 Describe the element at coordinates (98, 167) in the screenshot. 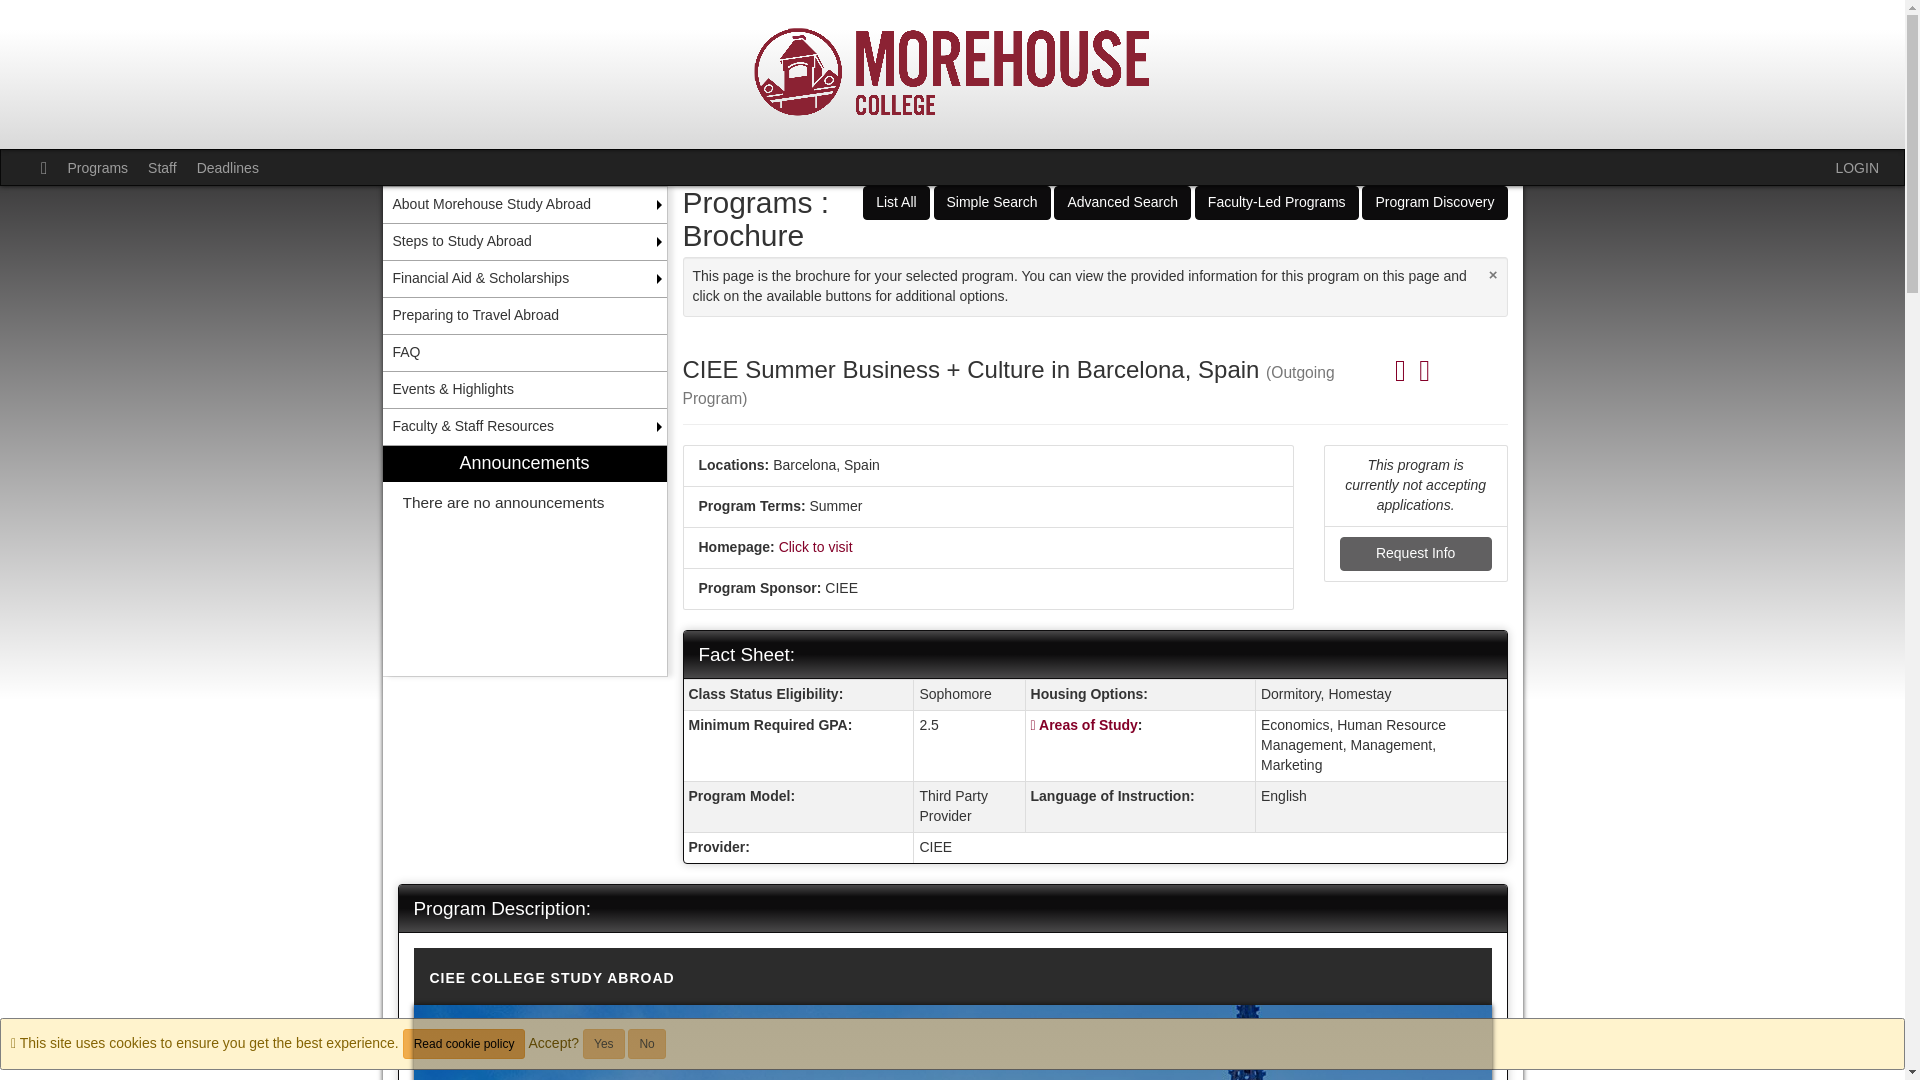

I see `Programs` at that location.